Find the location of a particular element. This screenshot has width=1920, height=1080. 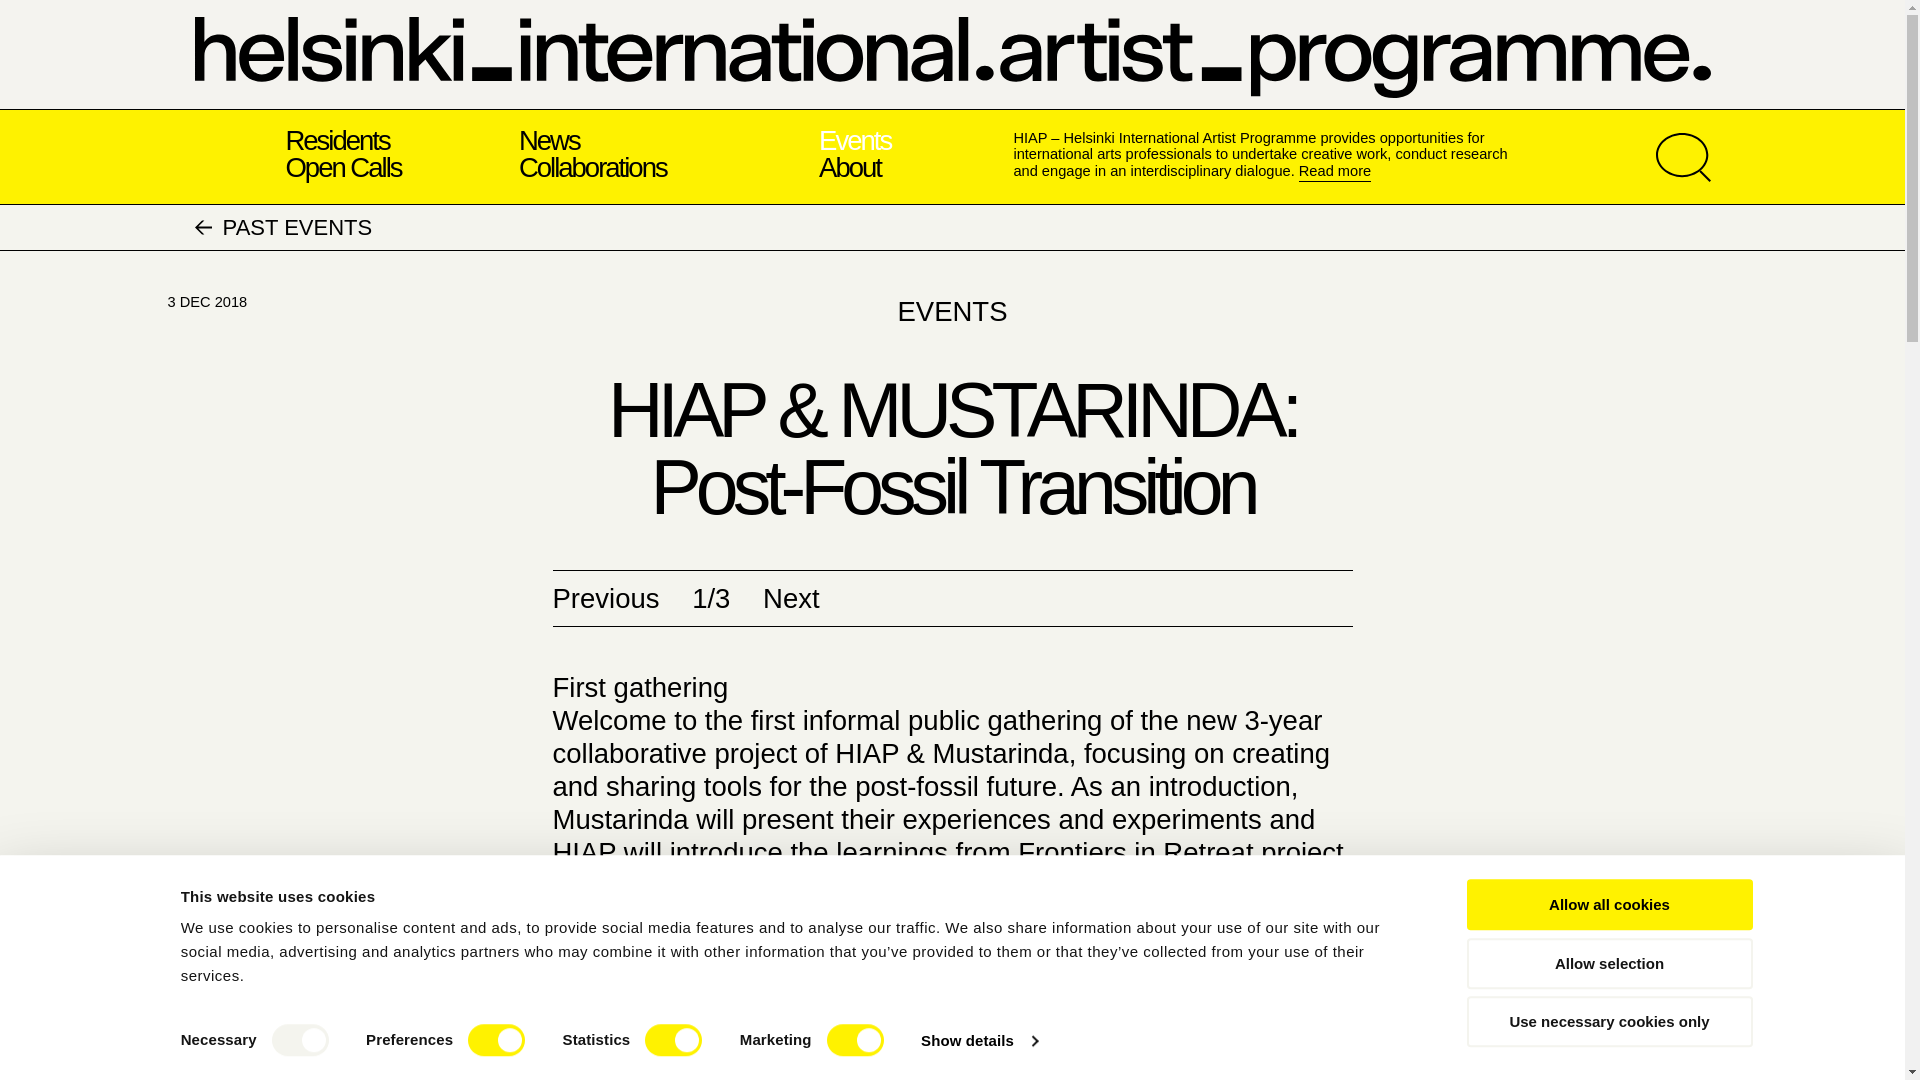

Residents is located at coordinates (336, 140).